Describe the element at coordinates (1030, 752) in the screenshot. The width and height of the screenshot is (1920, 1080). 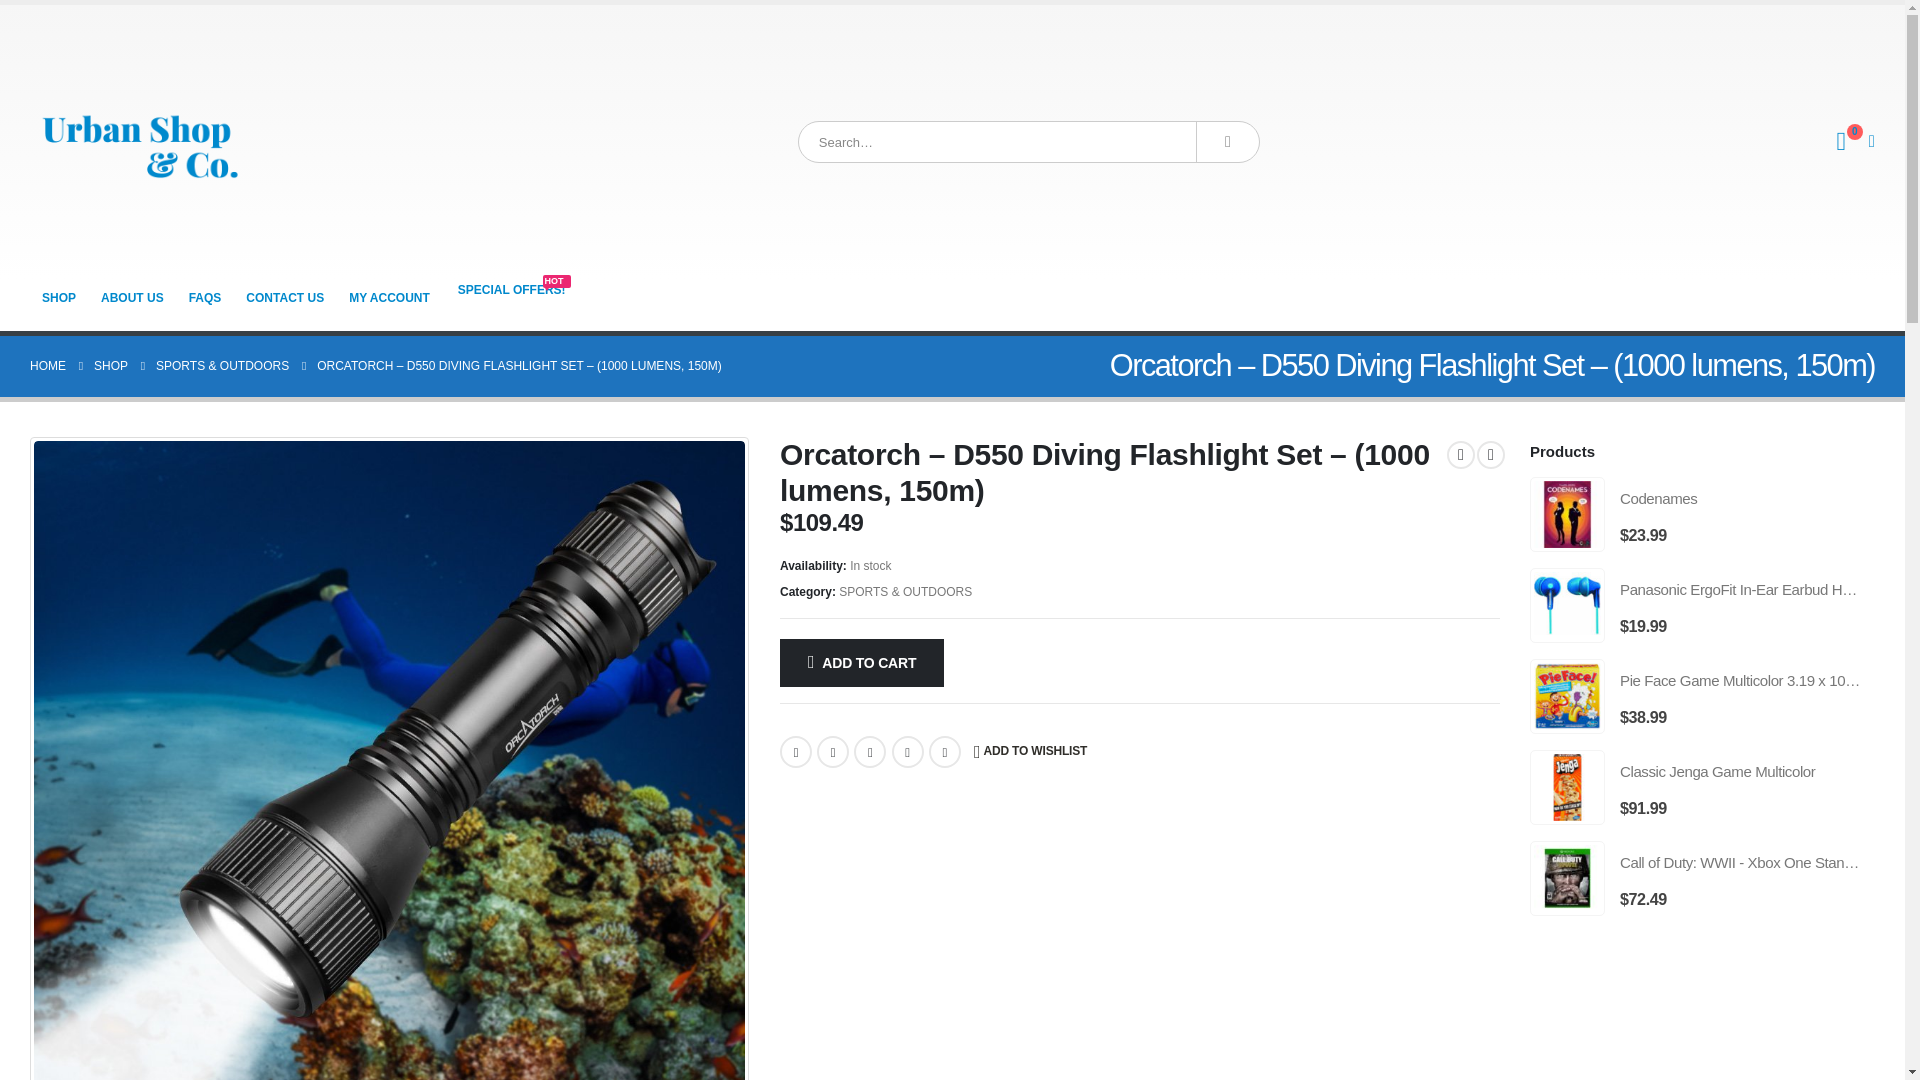
I see `MY ACCOUNT` at that location.